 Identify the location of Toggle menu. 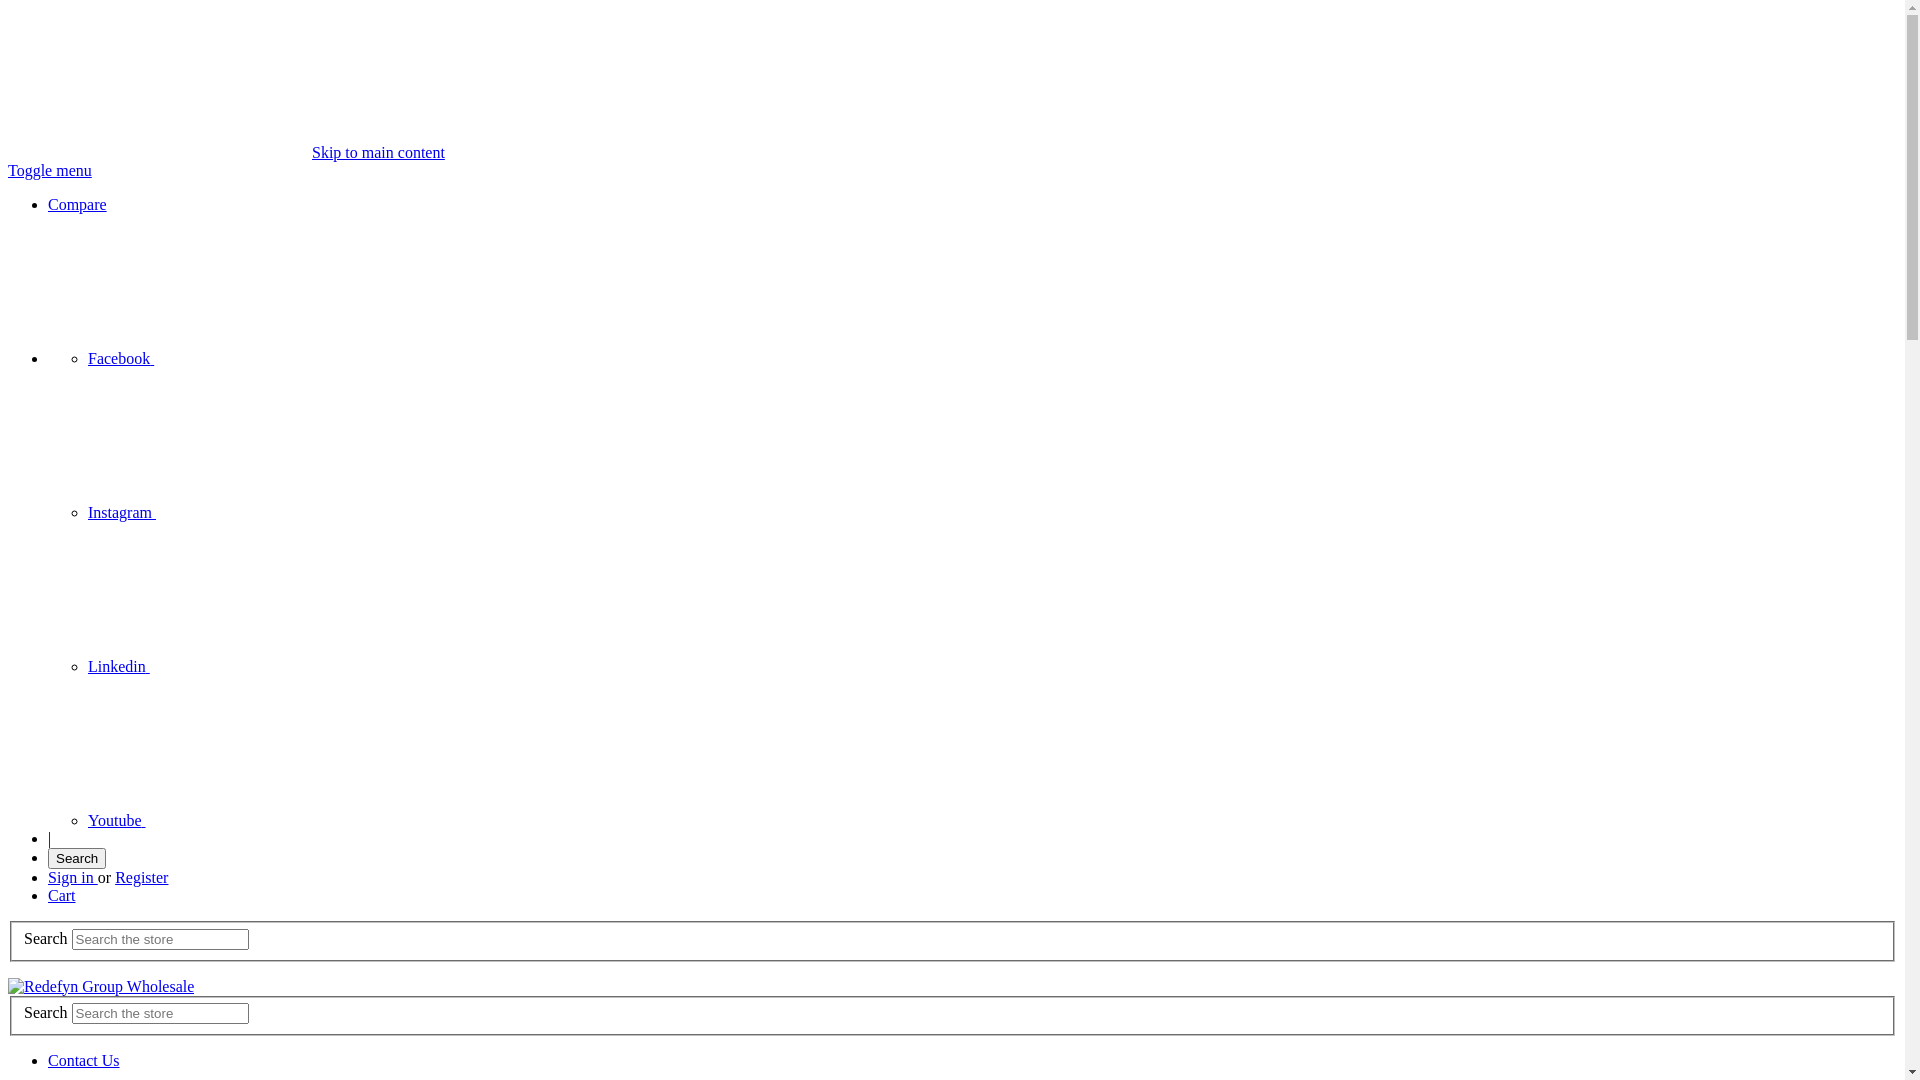
(50, 170).